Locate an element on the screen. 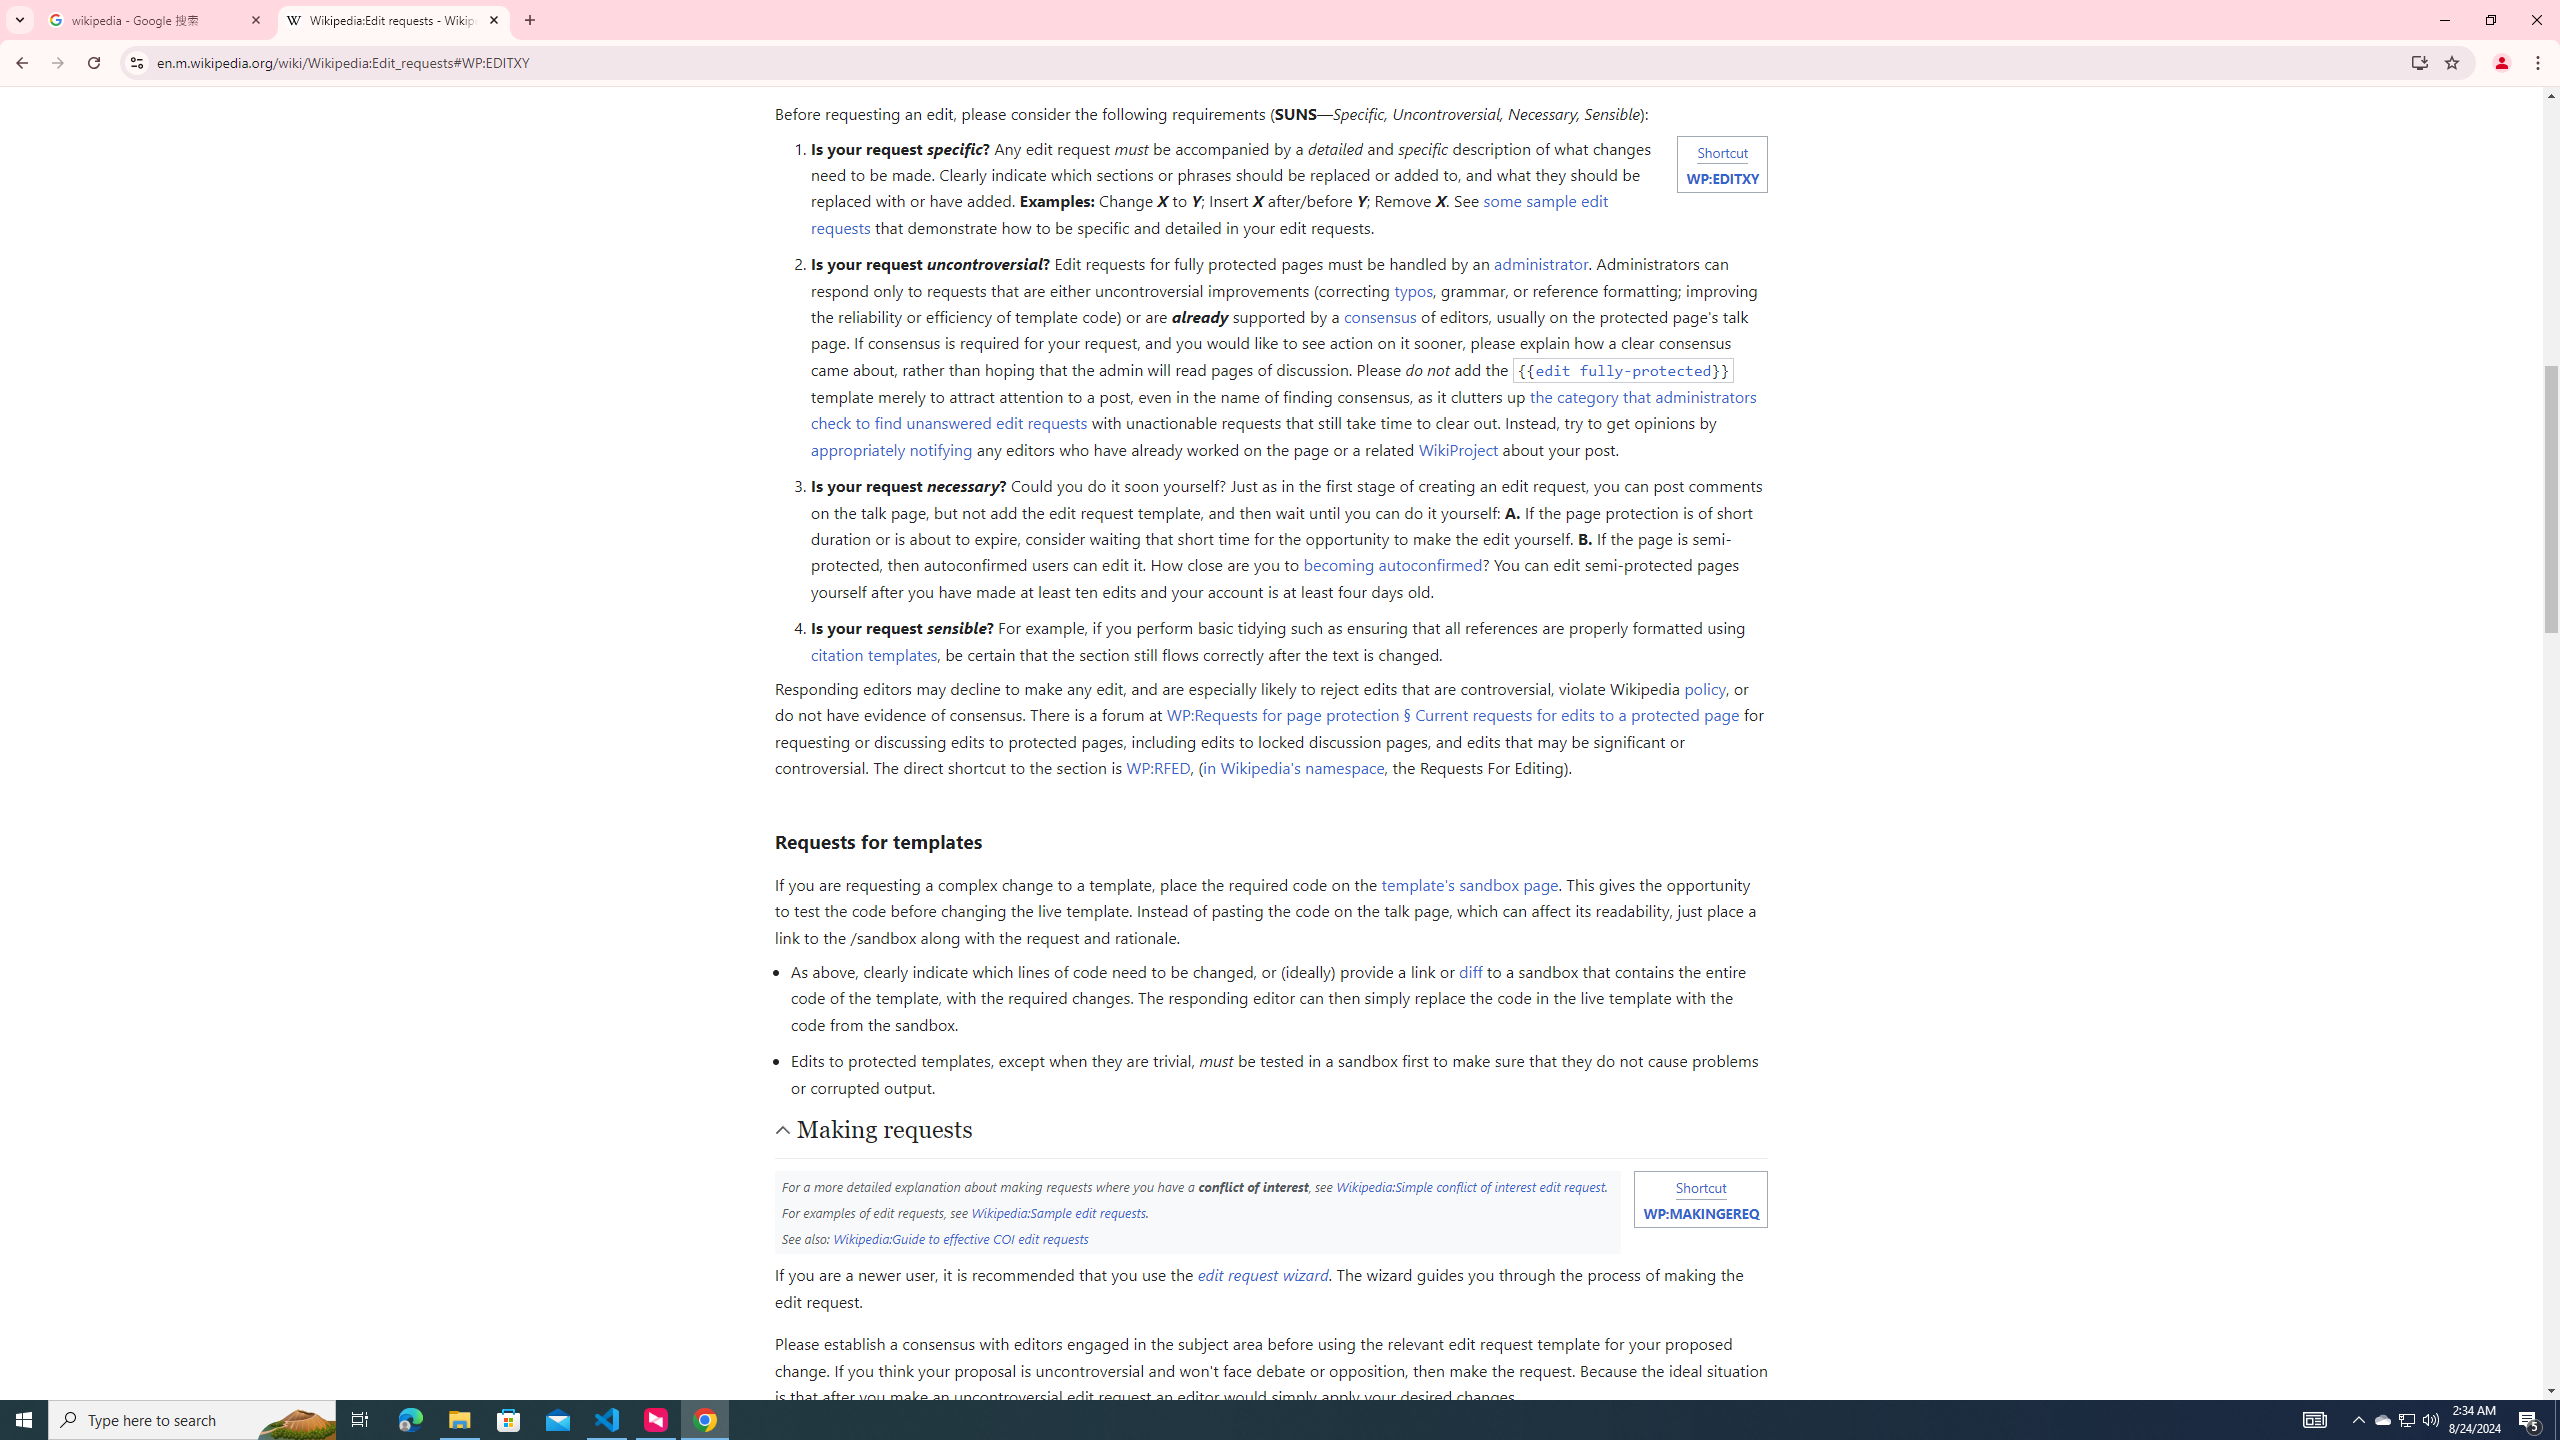  policy is located at coordinates (1704, 687).